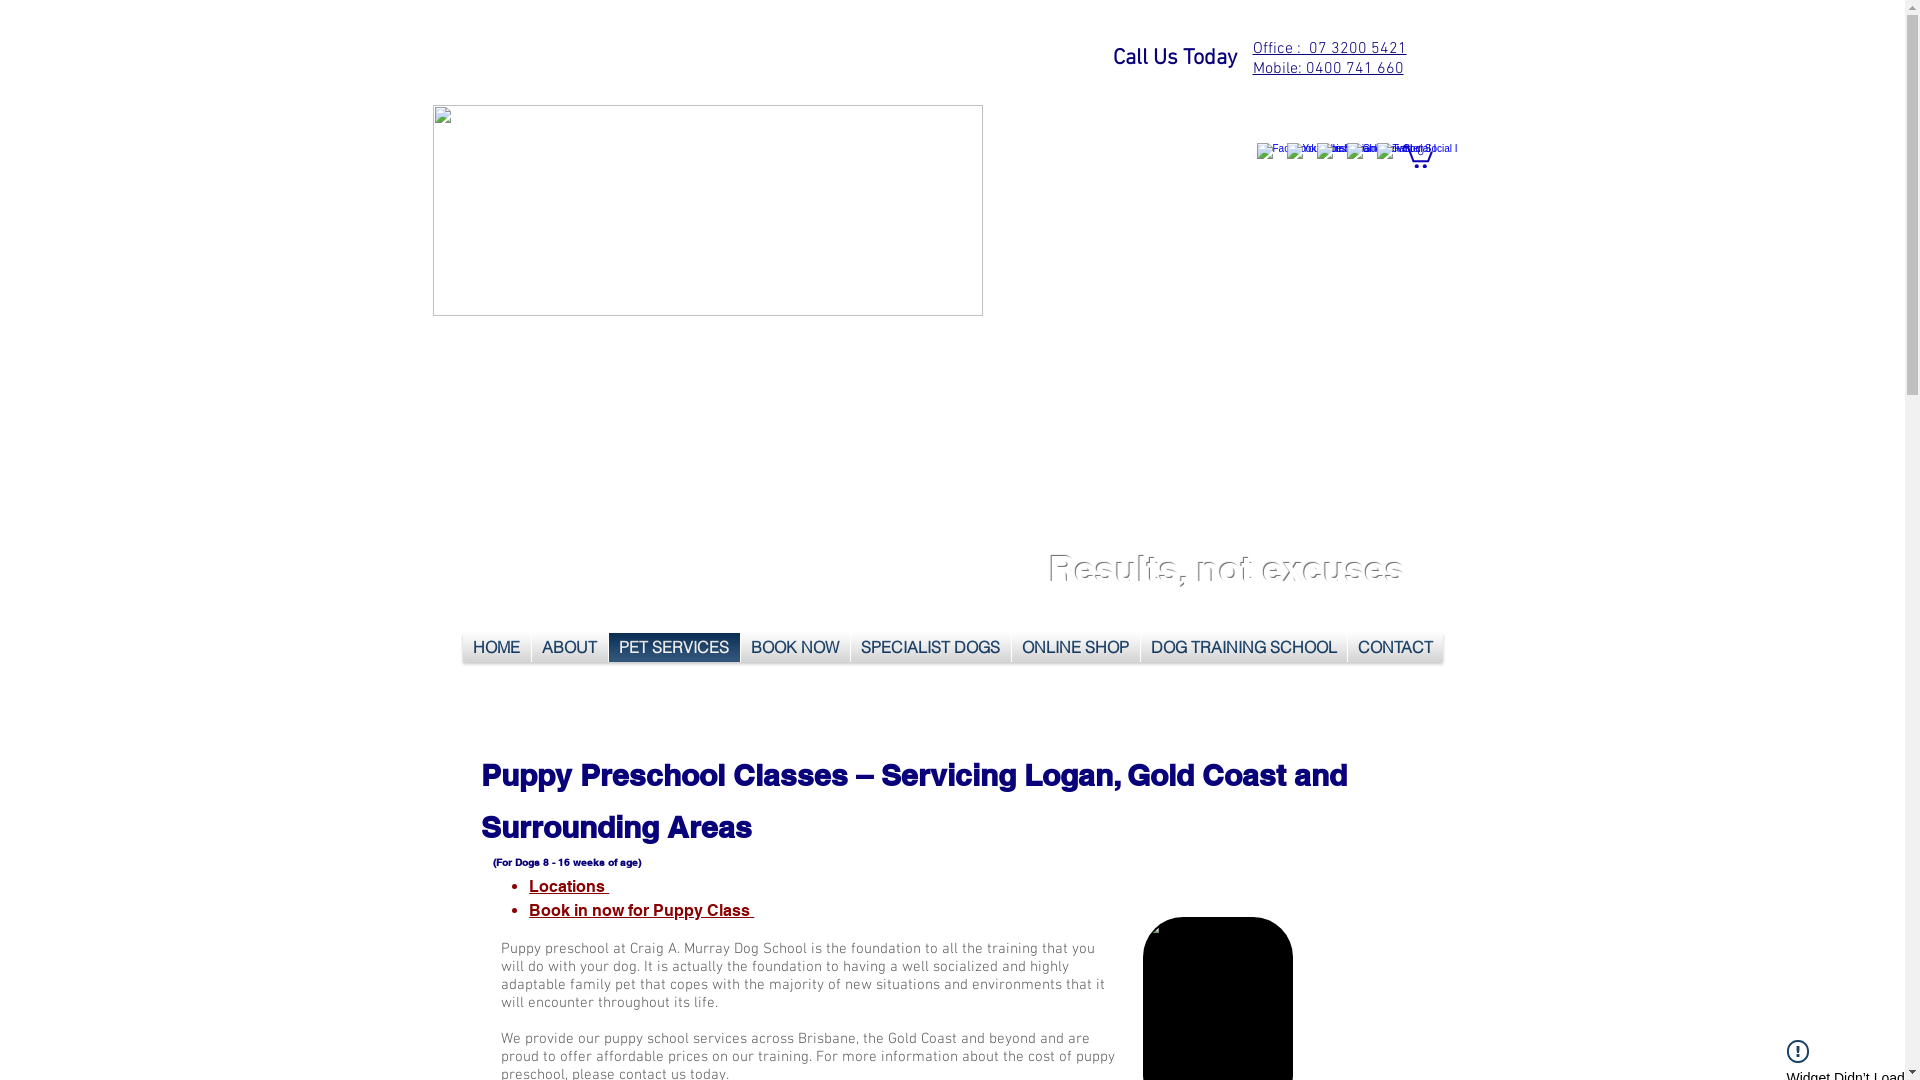 This screenshot has width=1920, height=1080. Describe the element at coordinates (1076, 648) in the screenshot. I see `ONLINE SHOP` at that location.